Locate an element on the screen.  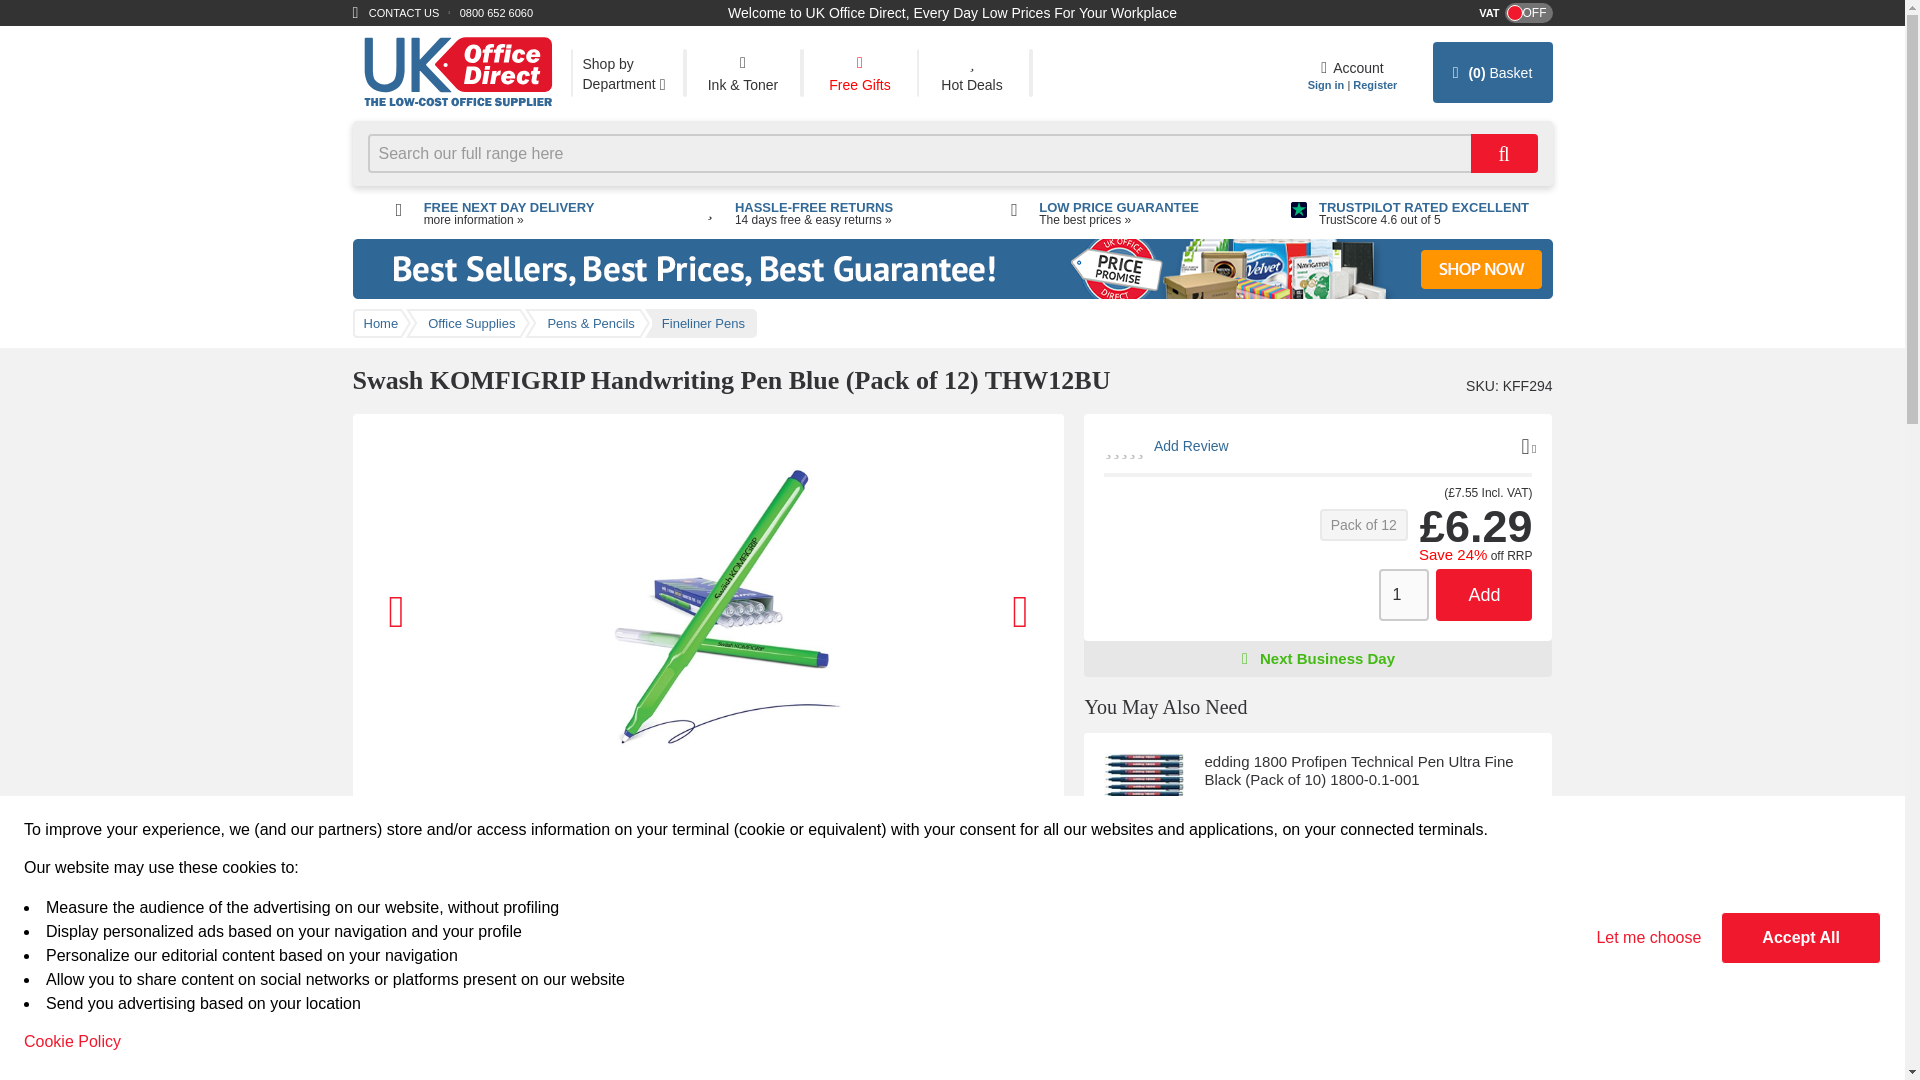
1 is located at coordinates (1447, 858).